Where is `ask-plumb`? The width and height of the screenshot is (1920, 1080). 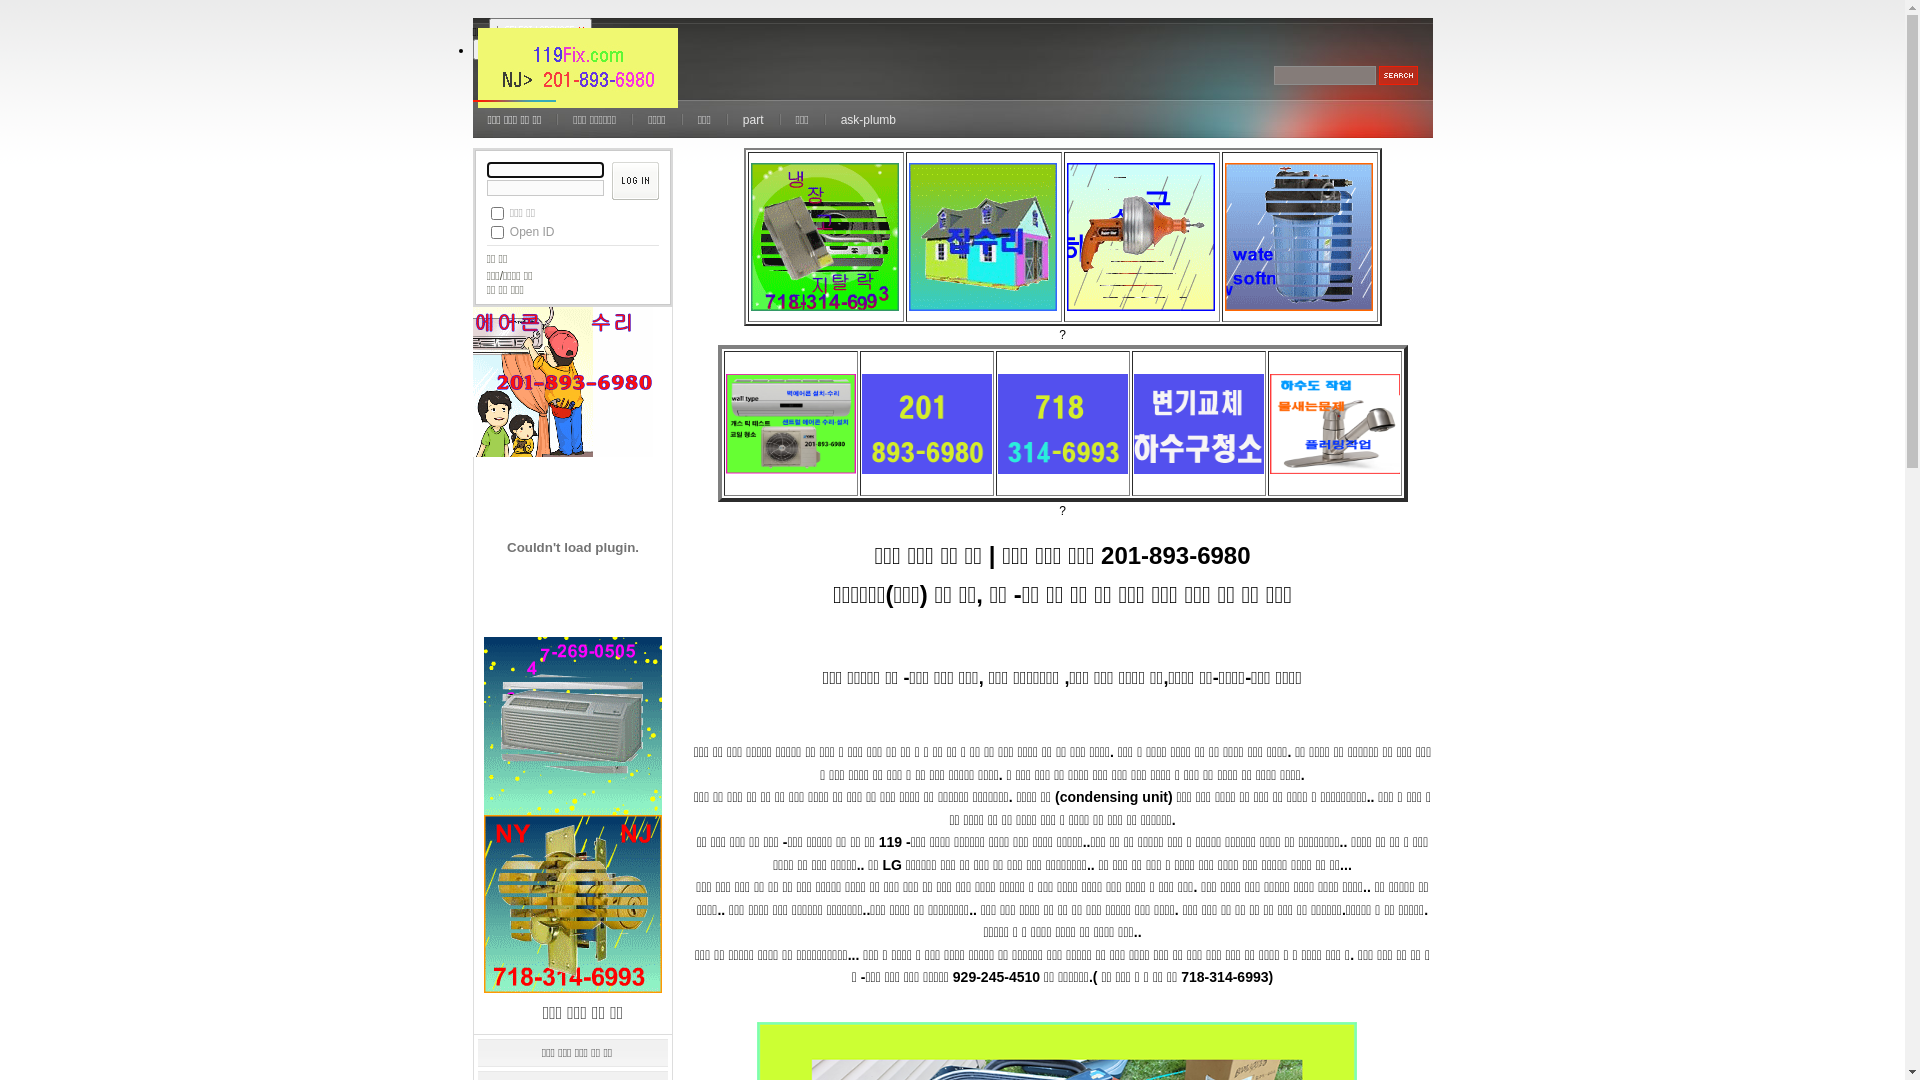
ask-plumb is located at coordinates (868, 119).